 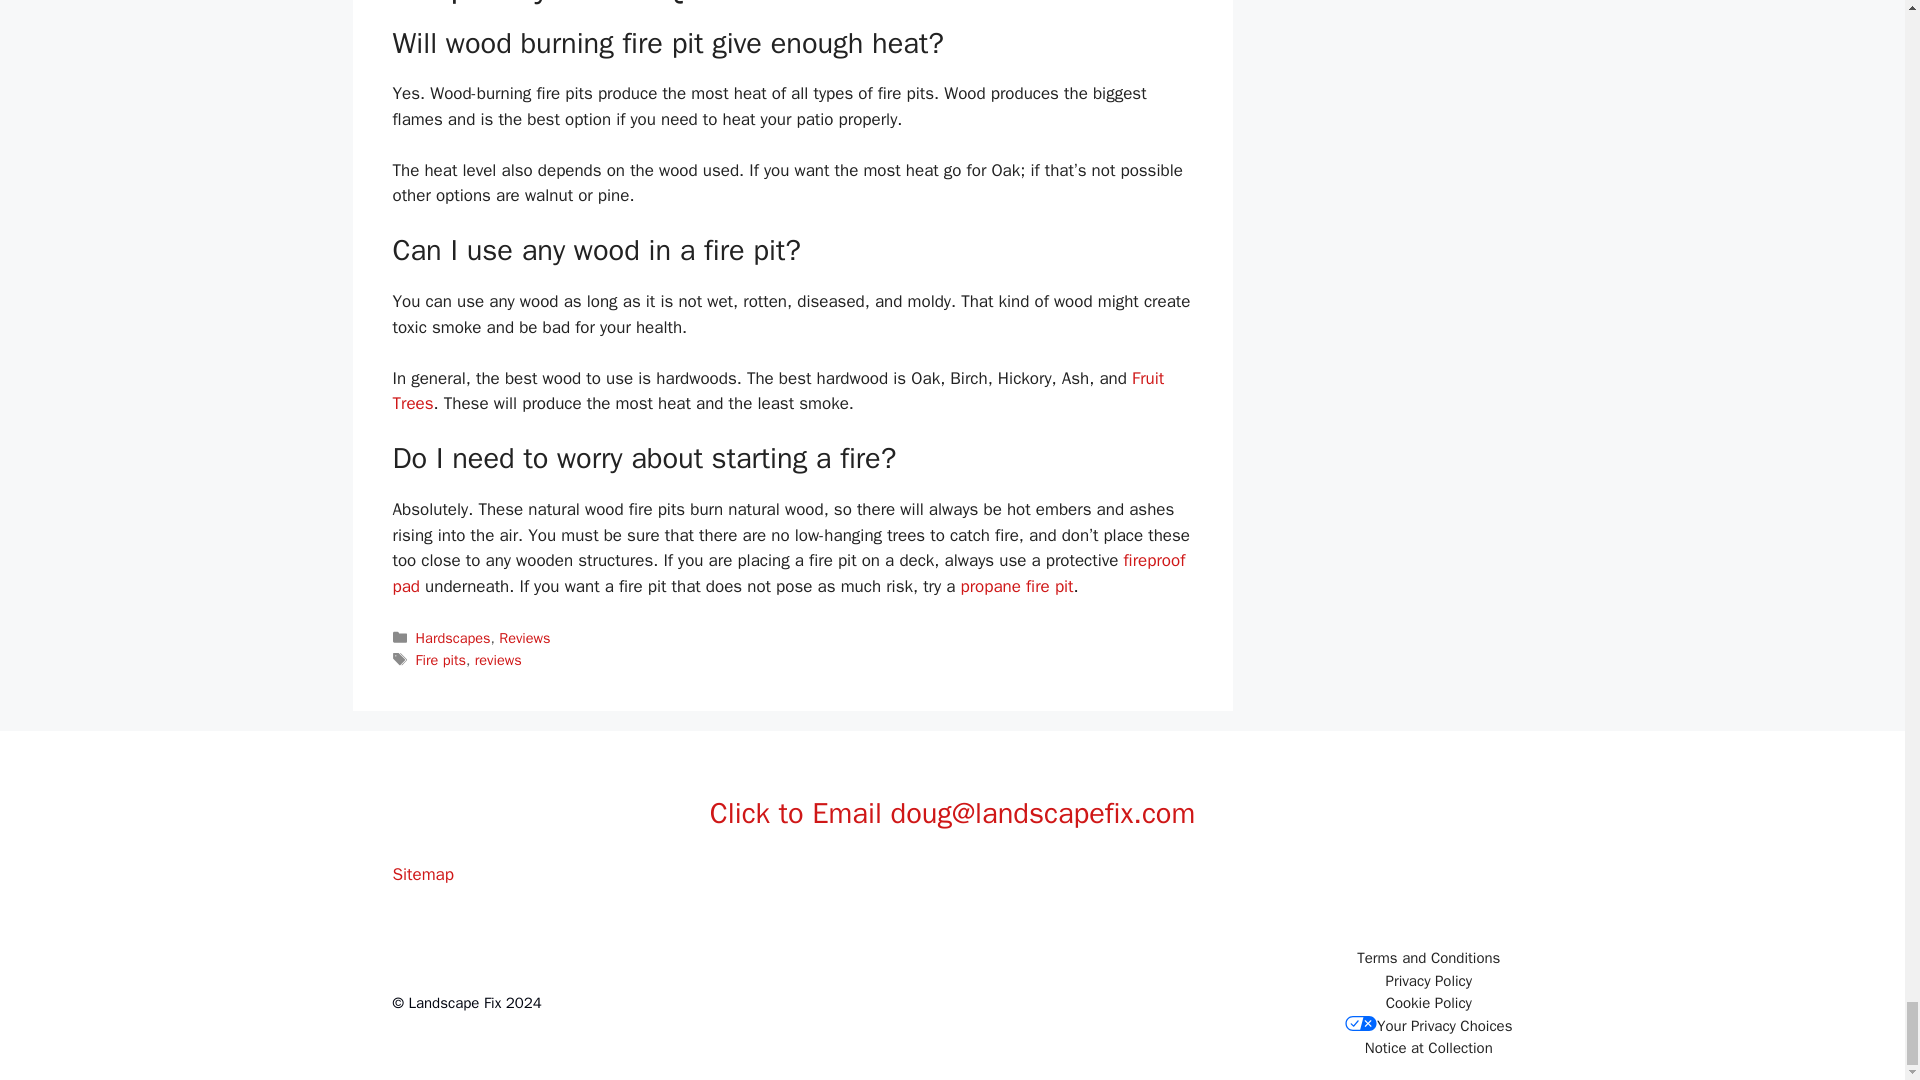 I want to click on propane fire pit, so click(x=1017, y=586).